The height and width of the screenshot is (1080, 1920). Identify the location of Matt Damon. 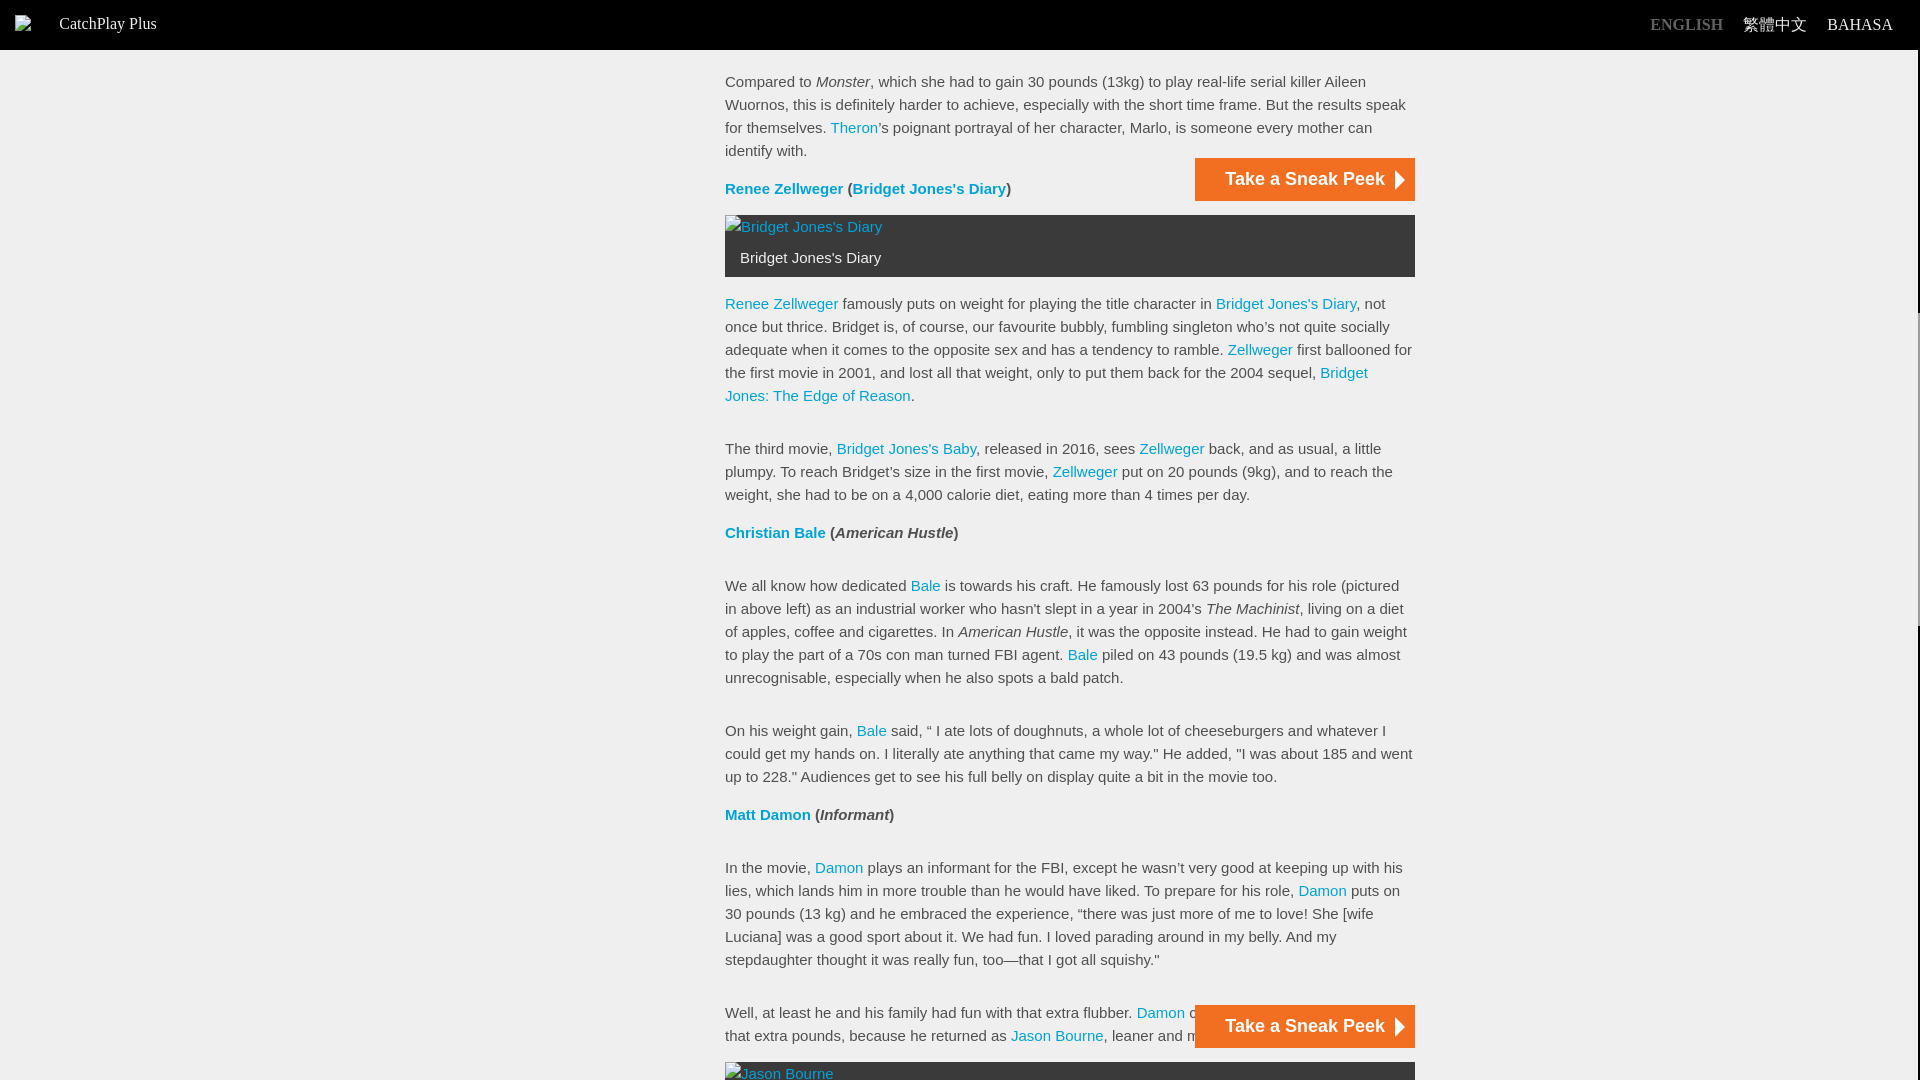
(768, 814).